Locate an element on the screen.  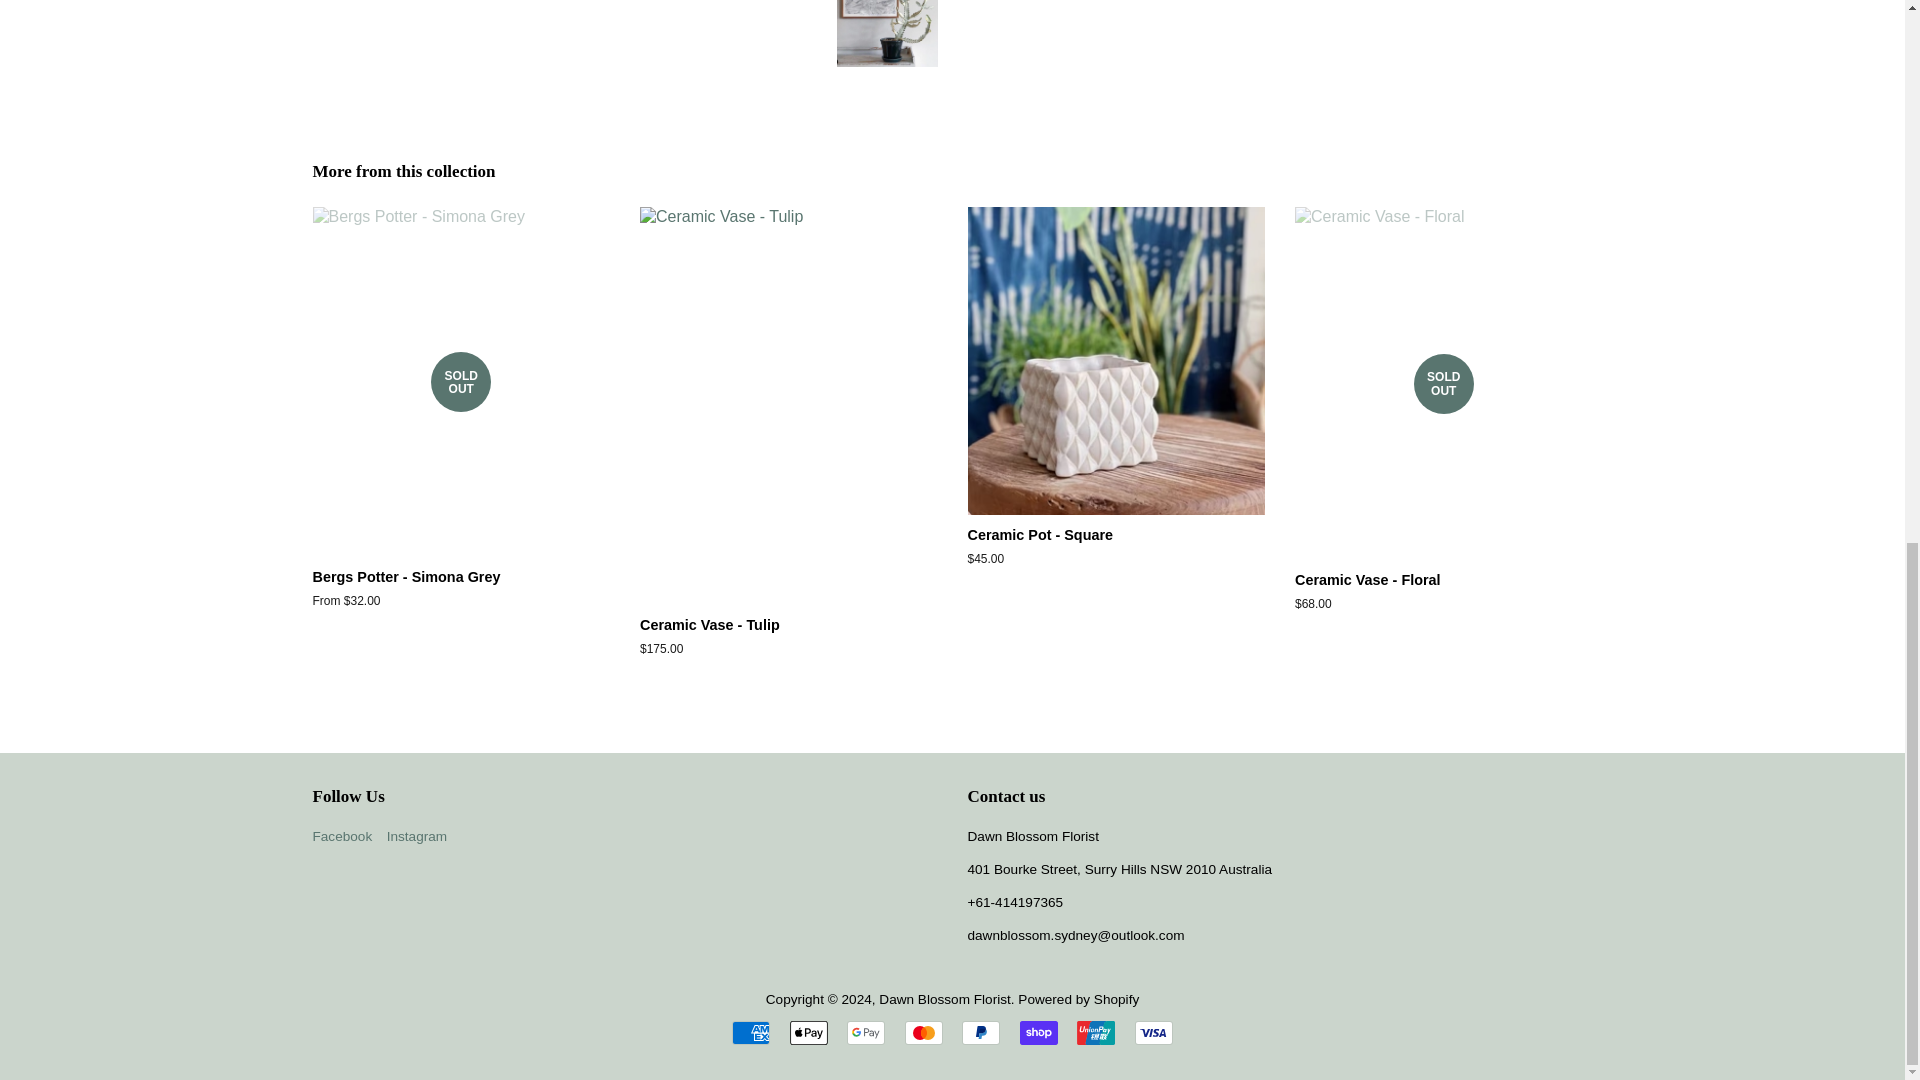
Dawn Blossom Florist on Facebook is located at coordinates (342, 836).